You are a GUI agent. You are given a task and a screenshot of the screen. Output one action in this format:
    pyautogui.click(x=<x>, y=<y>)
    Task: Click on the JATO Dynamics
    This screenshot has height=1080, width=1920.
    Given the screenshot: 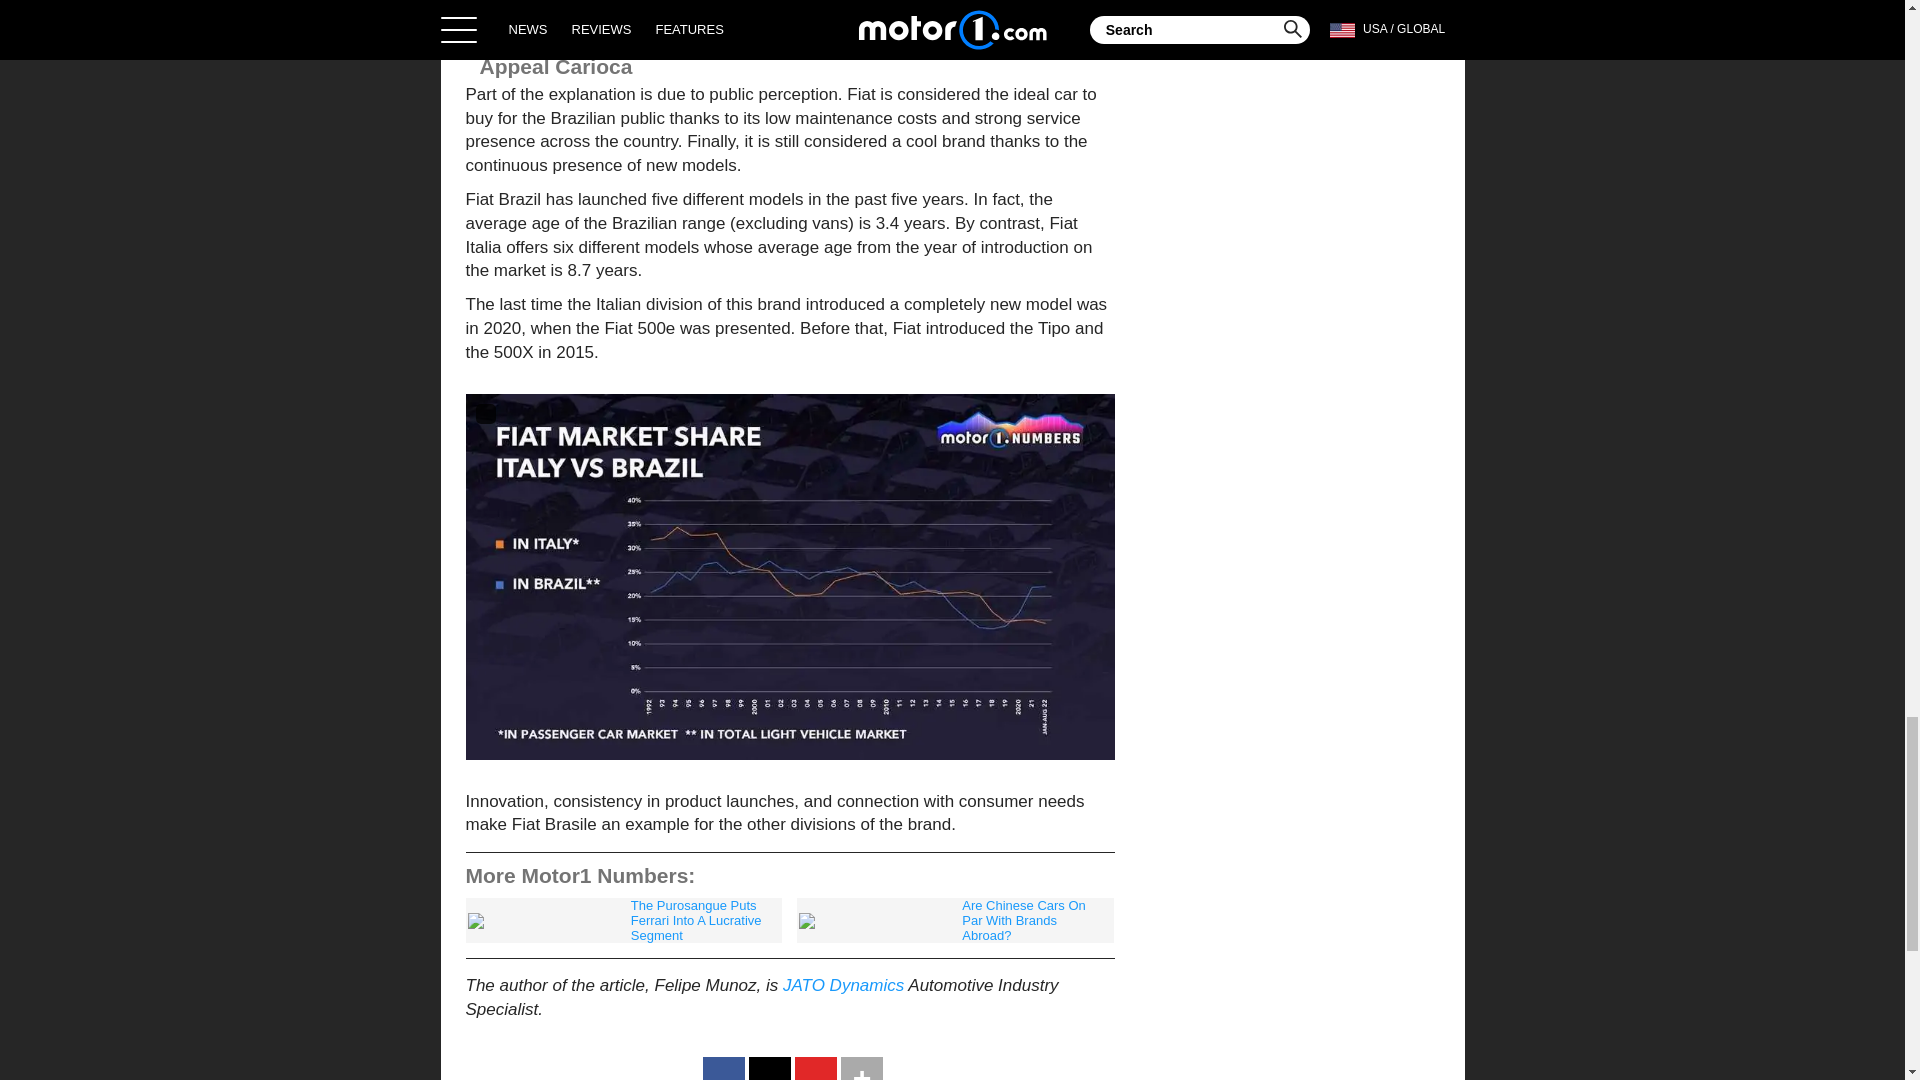 What is the action you would take?
    pyautogui.click(x=844, y=985)
    